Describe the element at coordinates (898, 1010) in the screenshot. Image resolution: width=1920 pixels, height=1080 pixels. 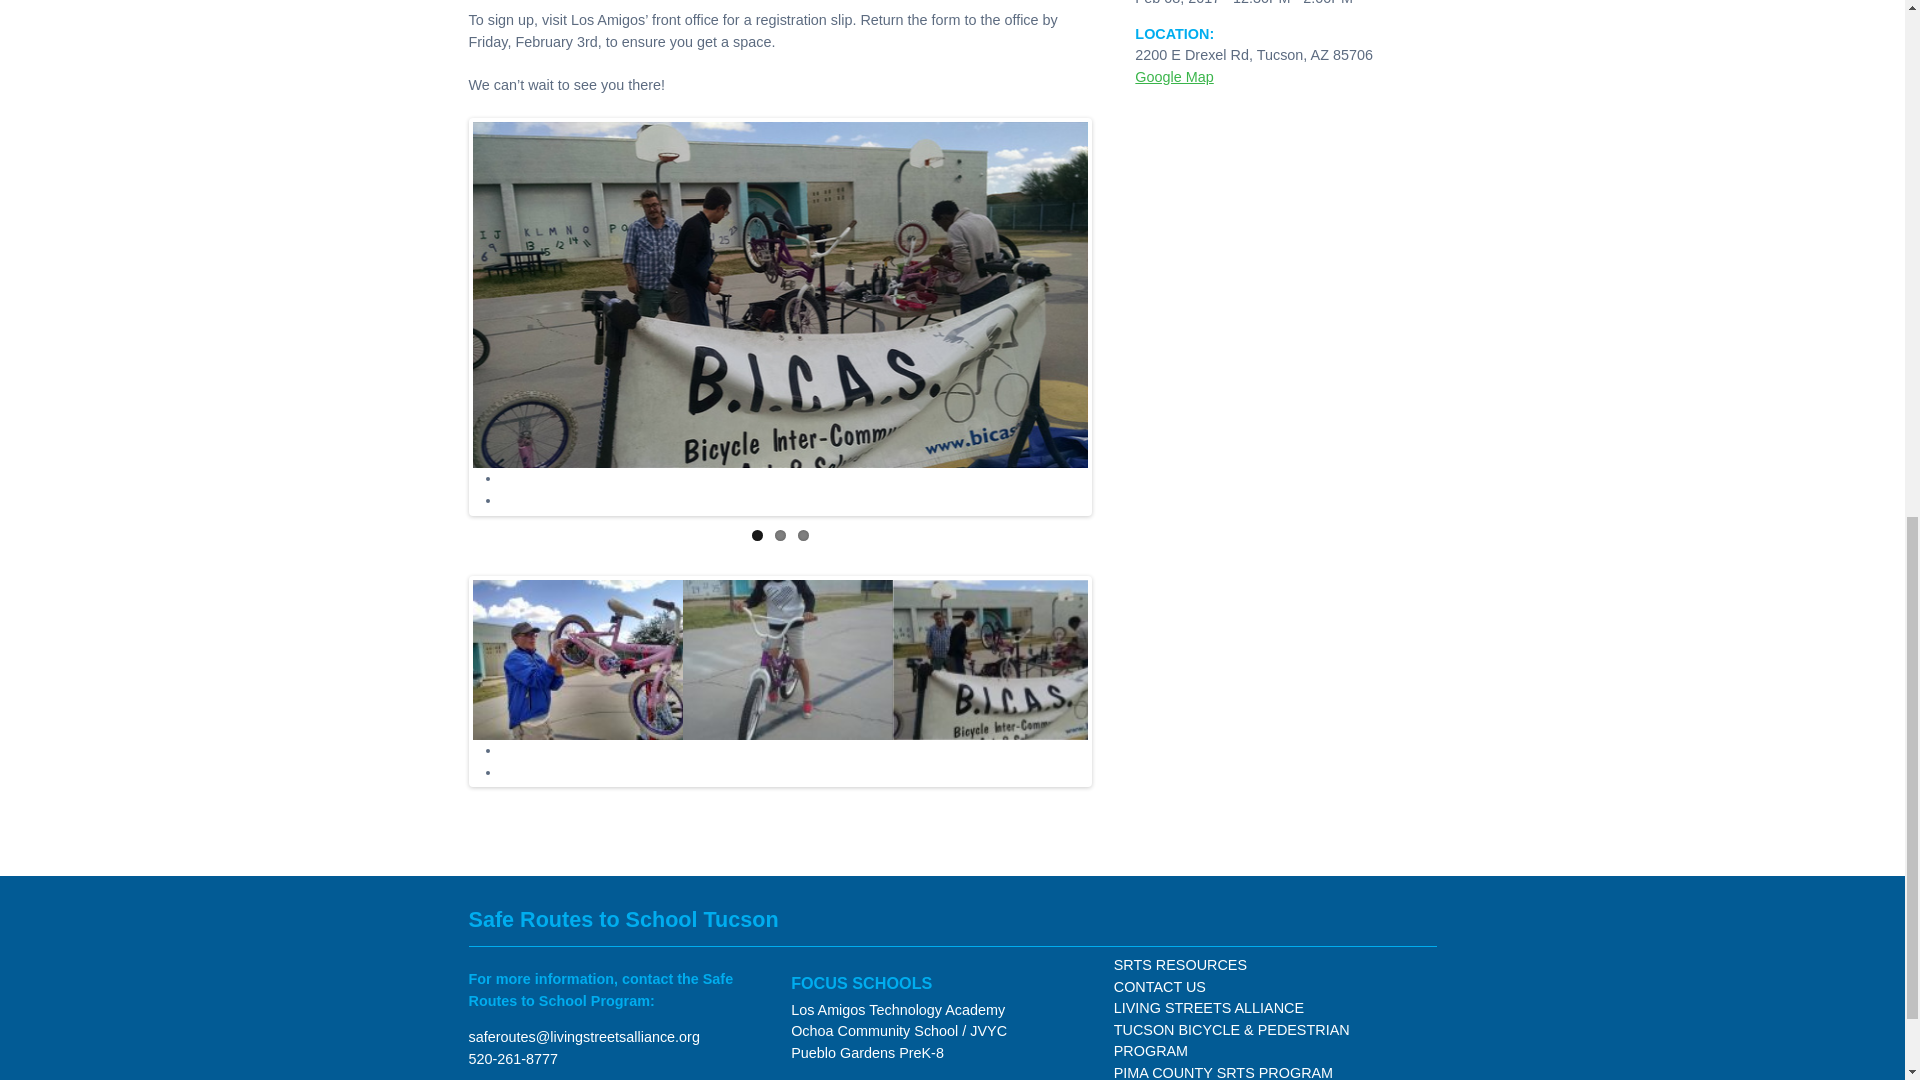
I see `Los Amigos Technology Academy` at that location.